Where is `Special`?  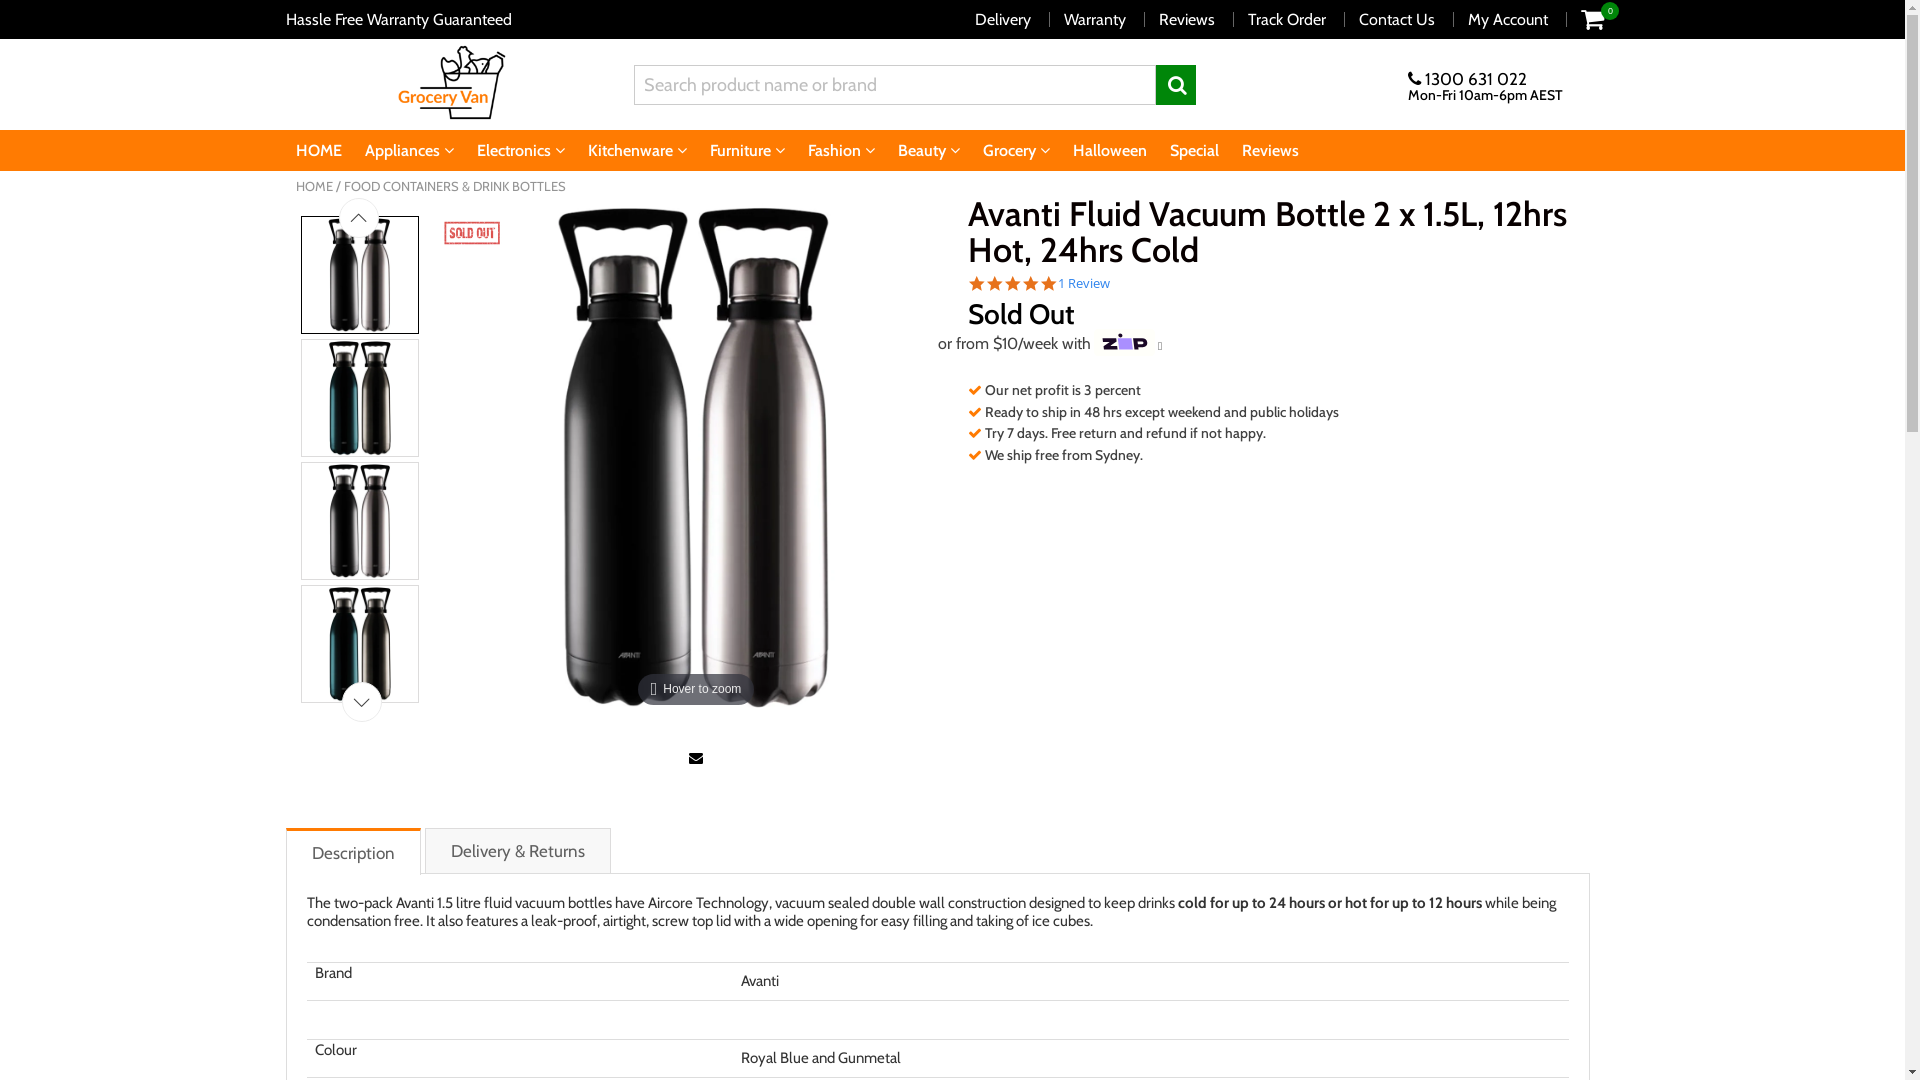 Special is located at coordinates (1194, 150).